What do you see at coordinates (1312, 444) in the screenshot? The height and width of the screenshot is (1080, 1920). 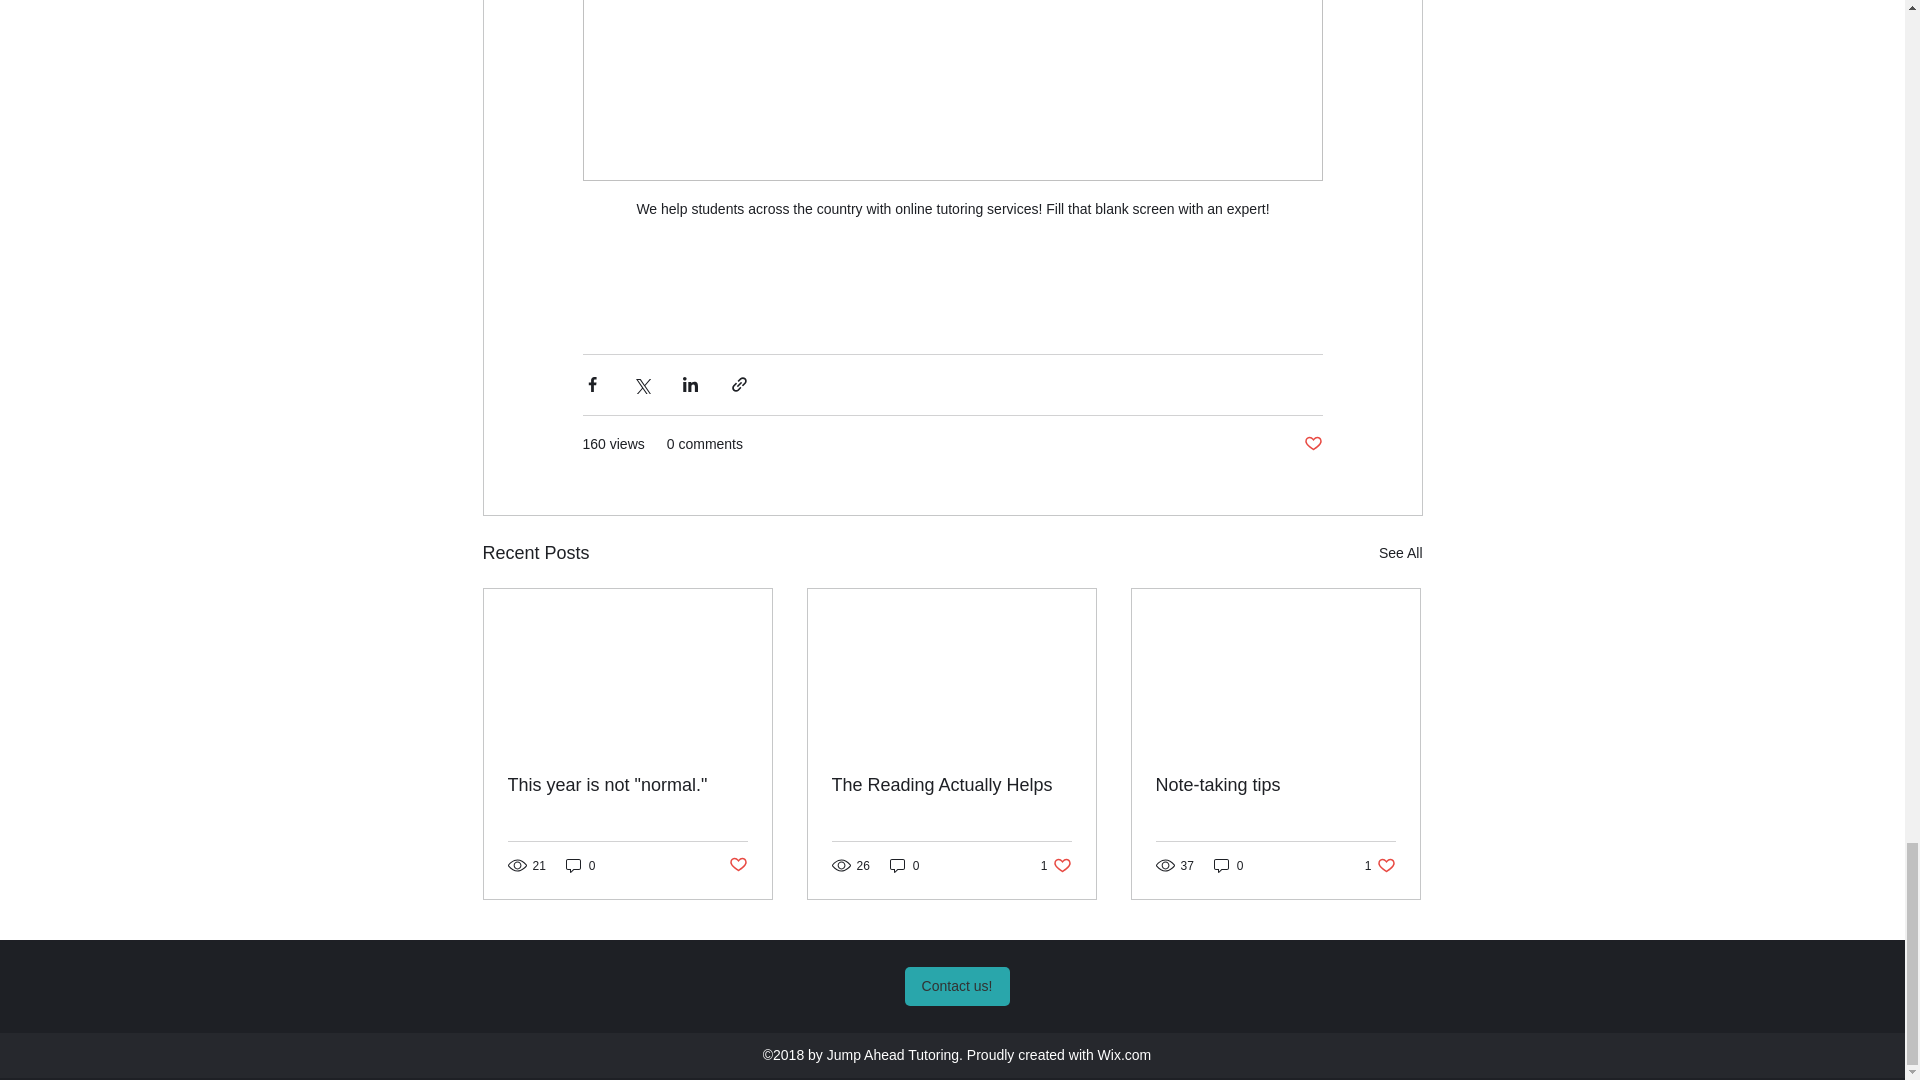 I see `0` at bounding box center [1312, 444].